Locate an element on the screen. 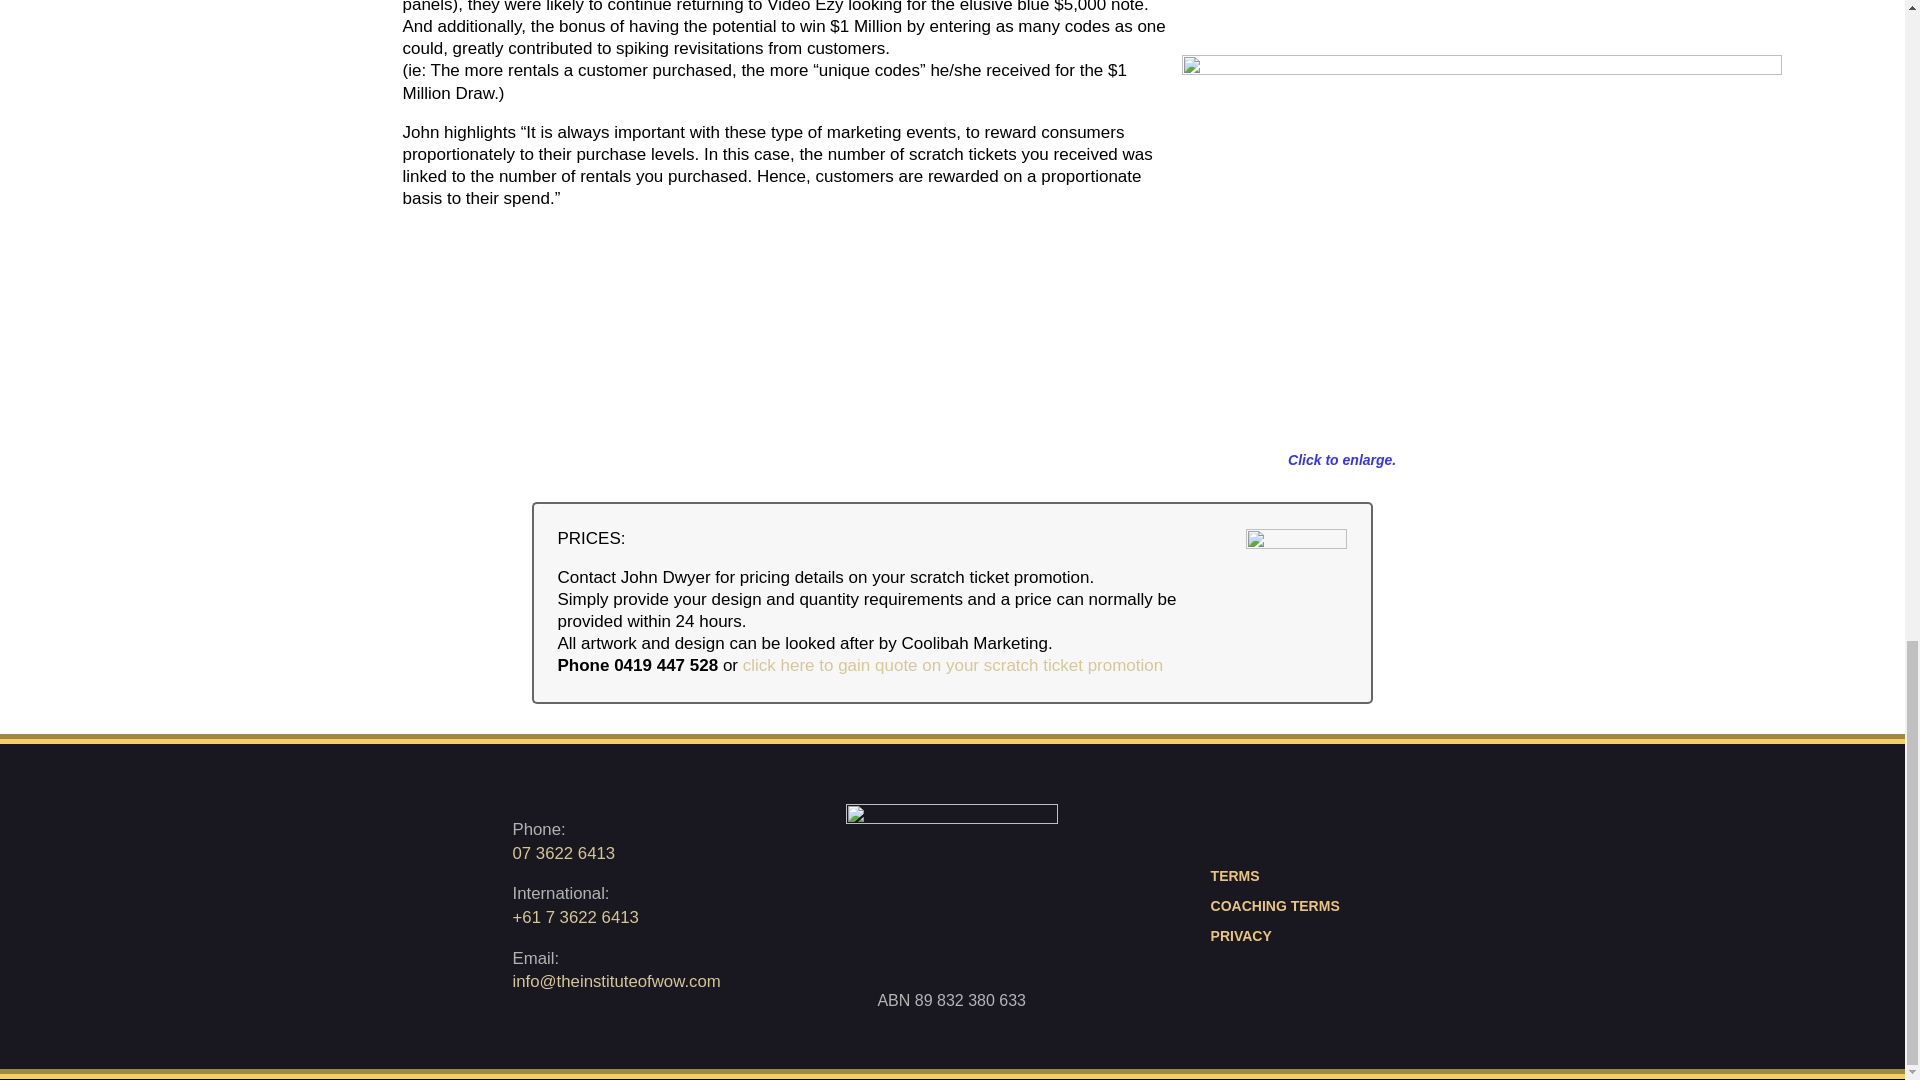  07 3622 6413 is located at coordinates (563, 852).